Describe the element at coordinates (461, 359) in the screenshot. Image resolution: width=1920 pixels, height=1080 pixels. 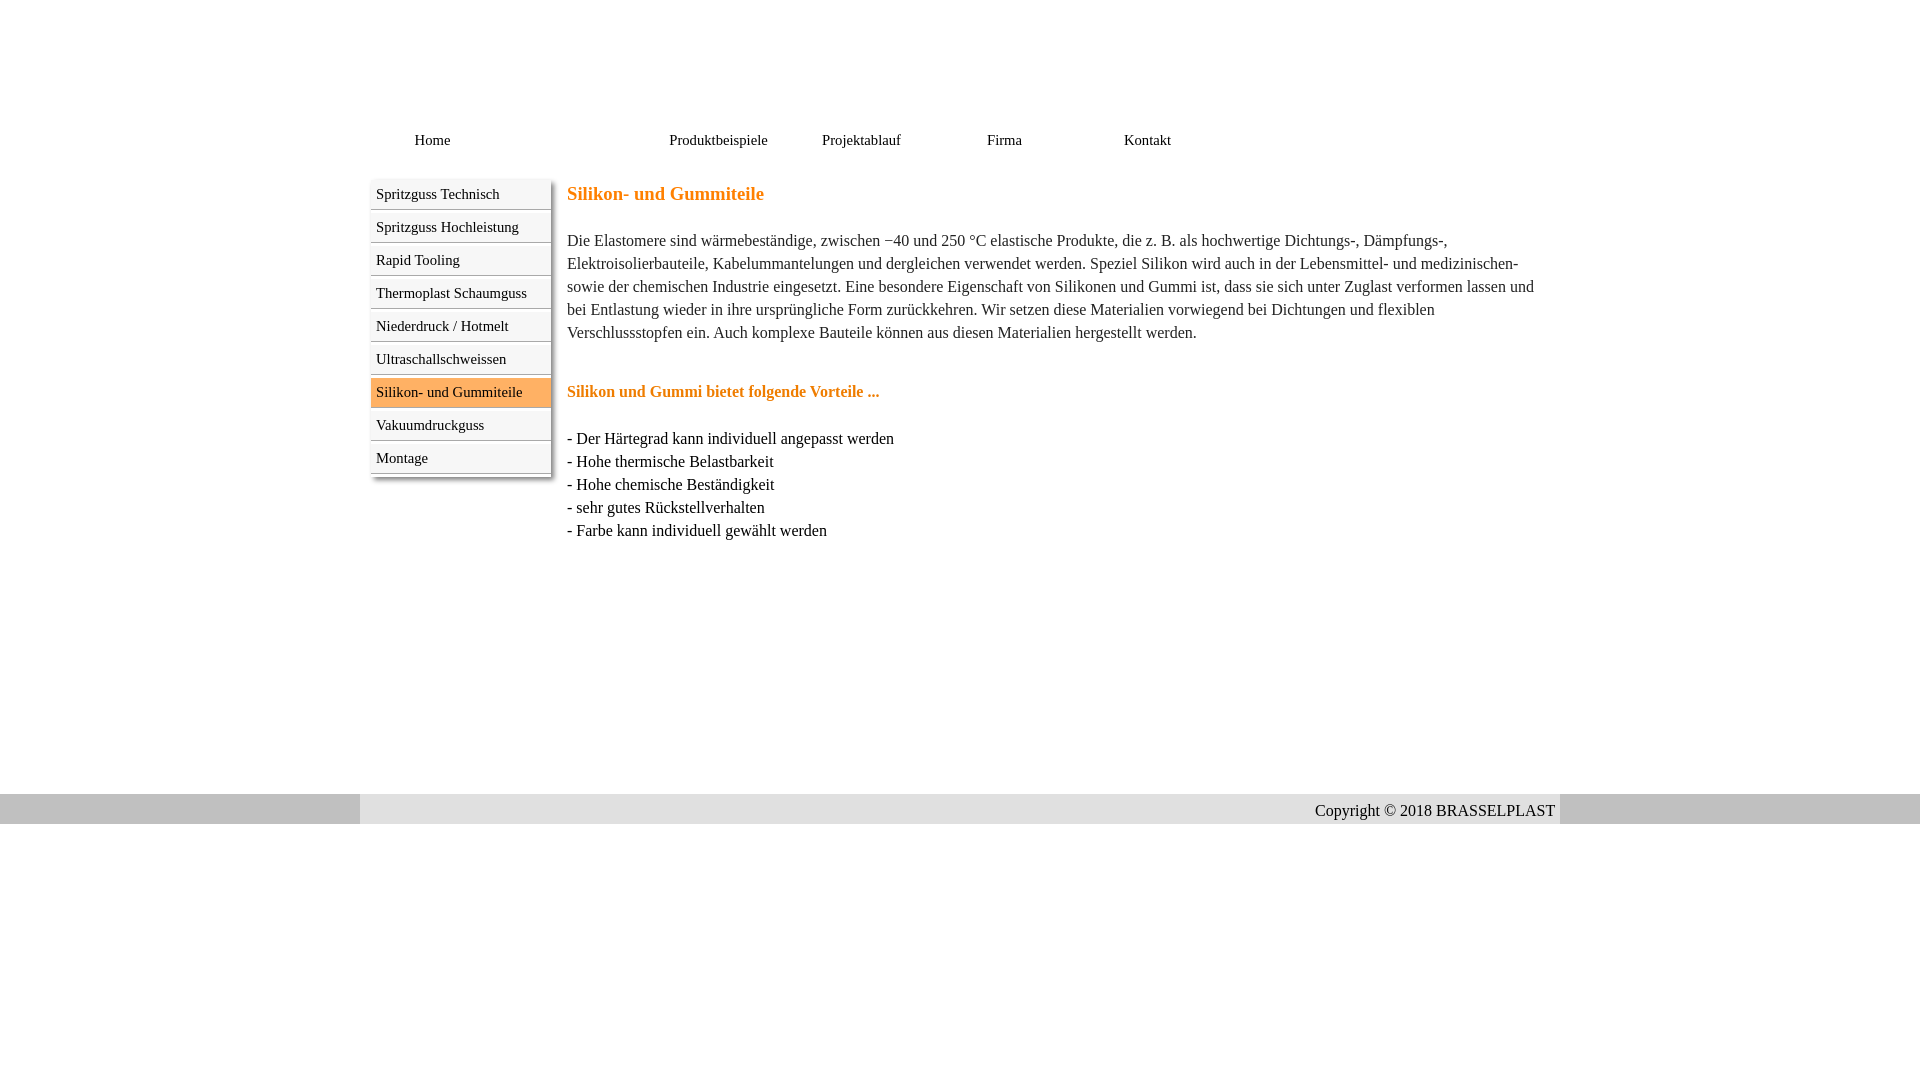
I see `Ultraschallschweissen` at that location.